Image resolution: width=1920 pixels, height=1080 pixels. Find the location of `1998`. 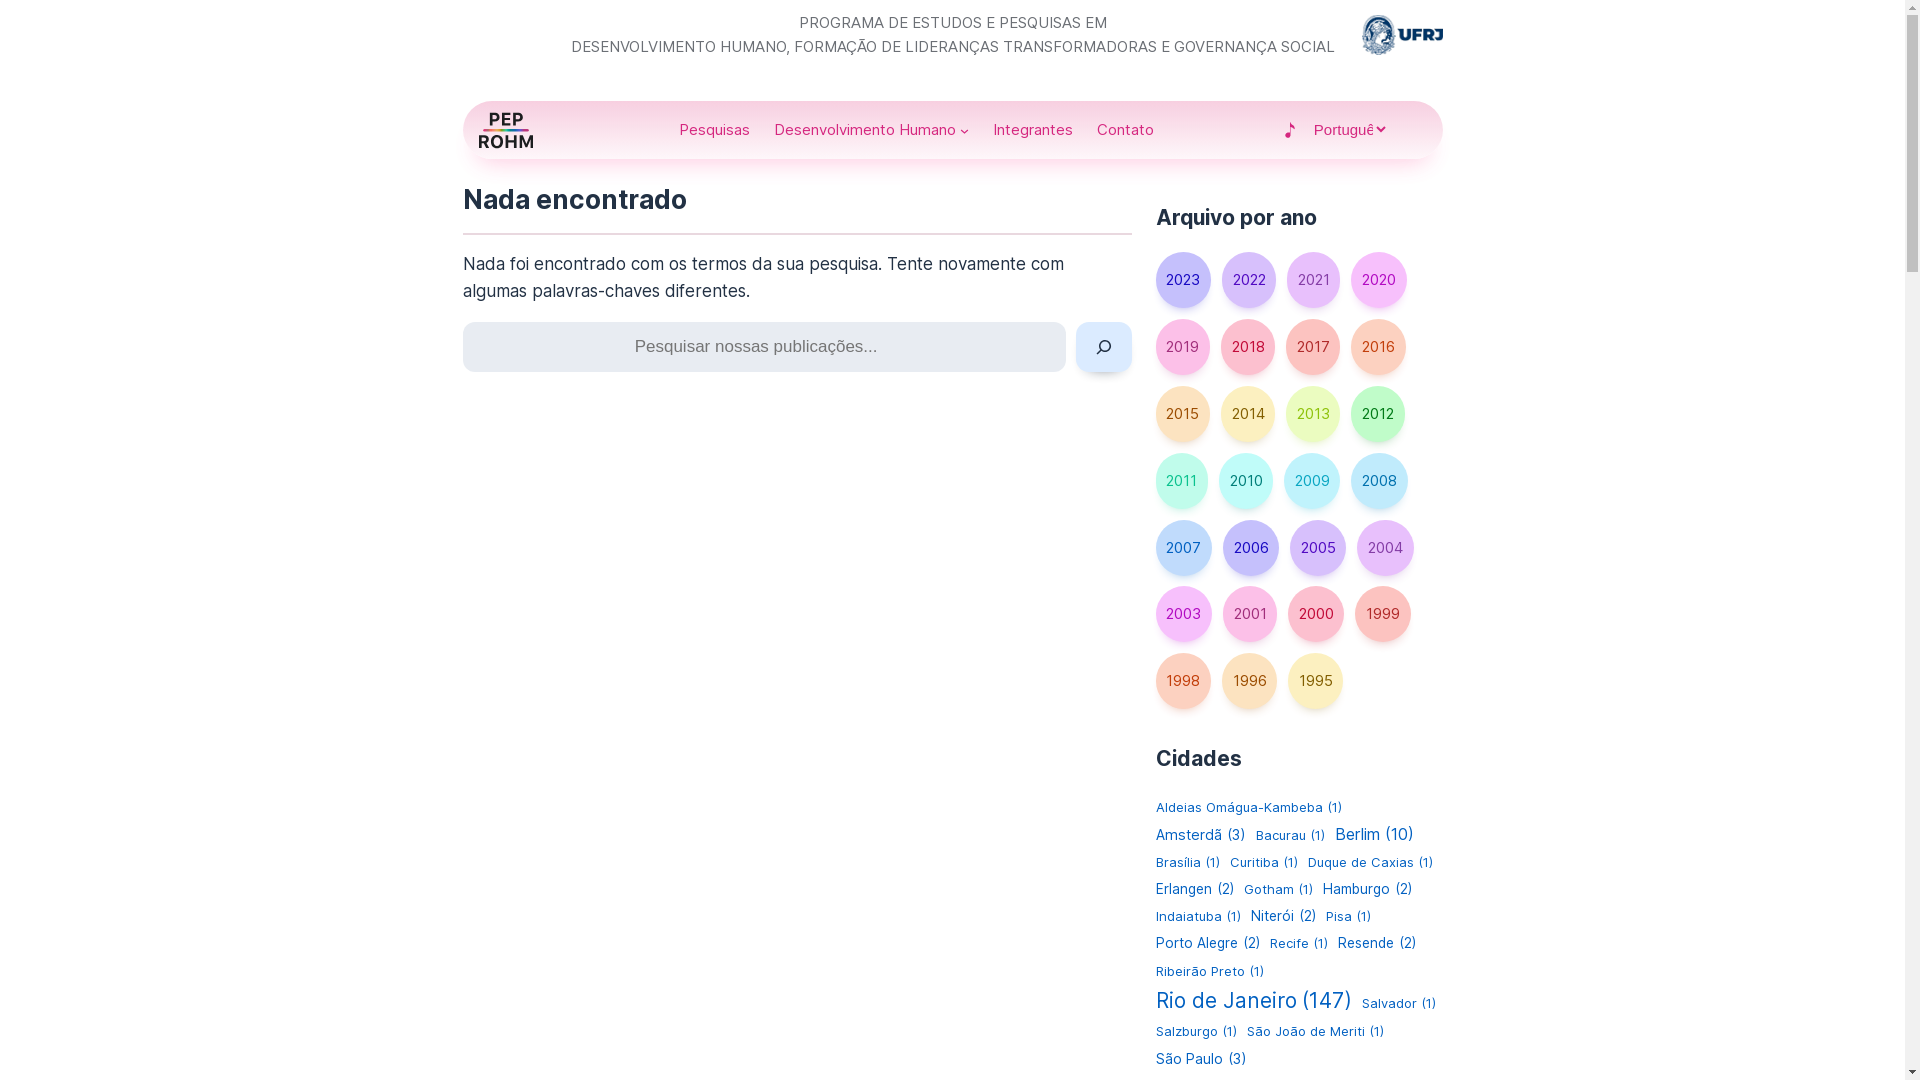

1998 is located at coordinates (1184, 681).